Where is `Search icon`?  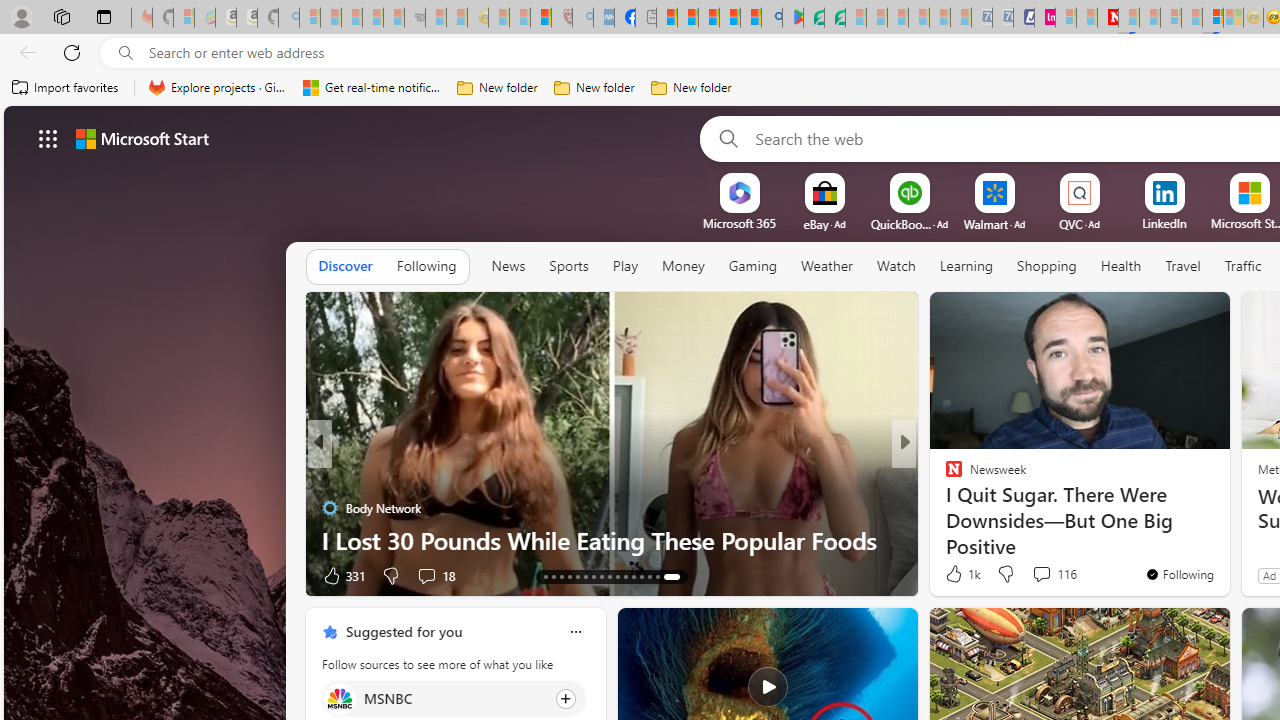 Search icon is located at coordinates (126, 53).